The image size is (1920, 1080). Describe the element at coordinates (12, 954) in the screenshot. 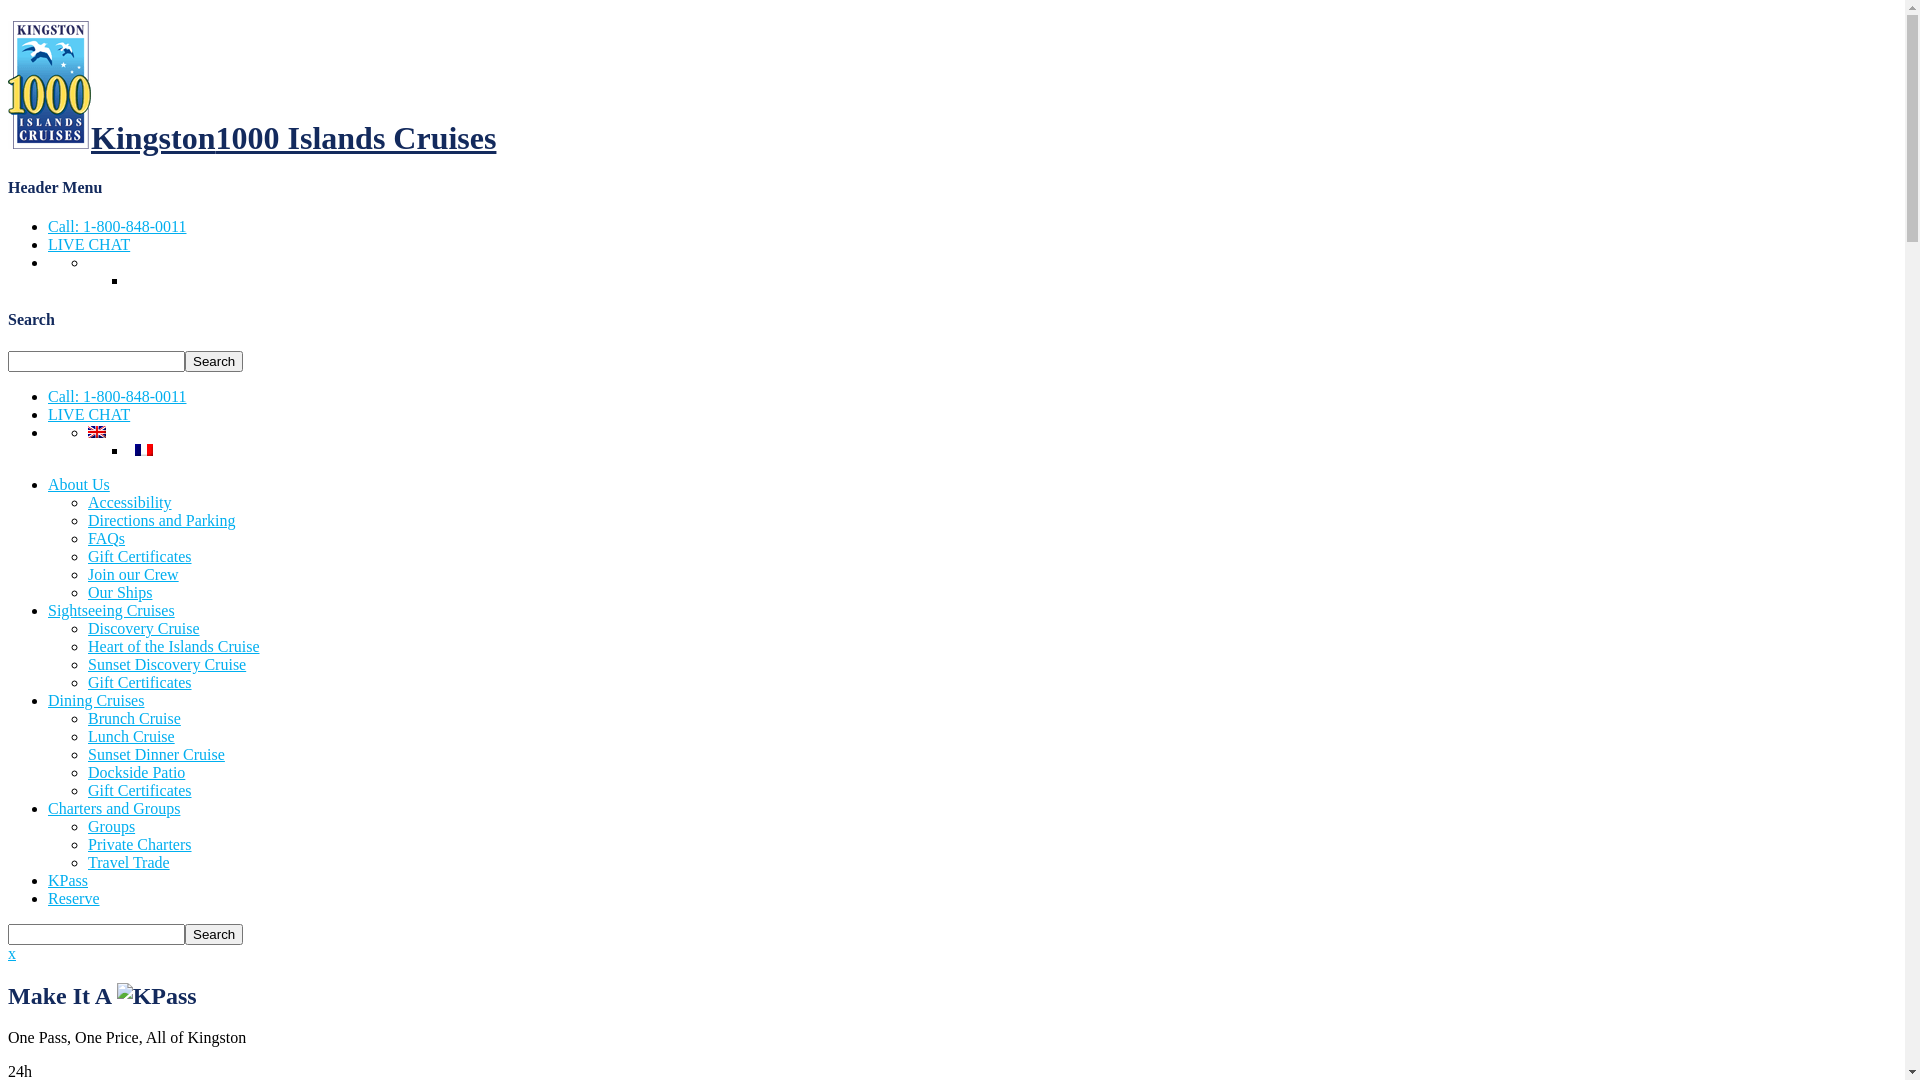

I see `x` at that location.